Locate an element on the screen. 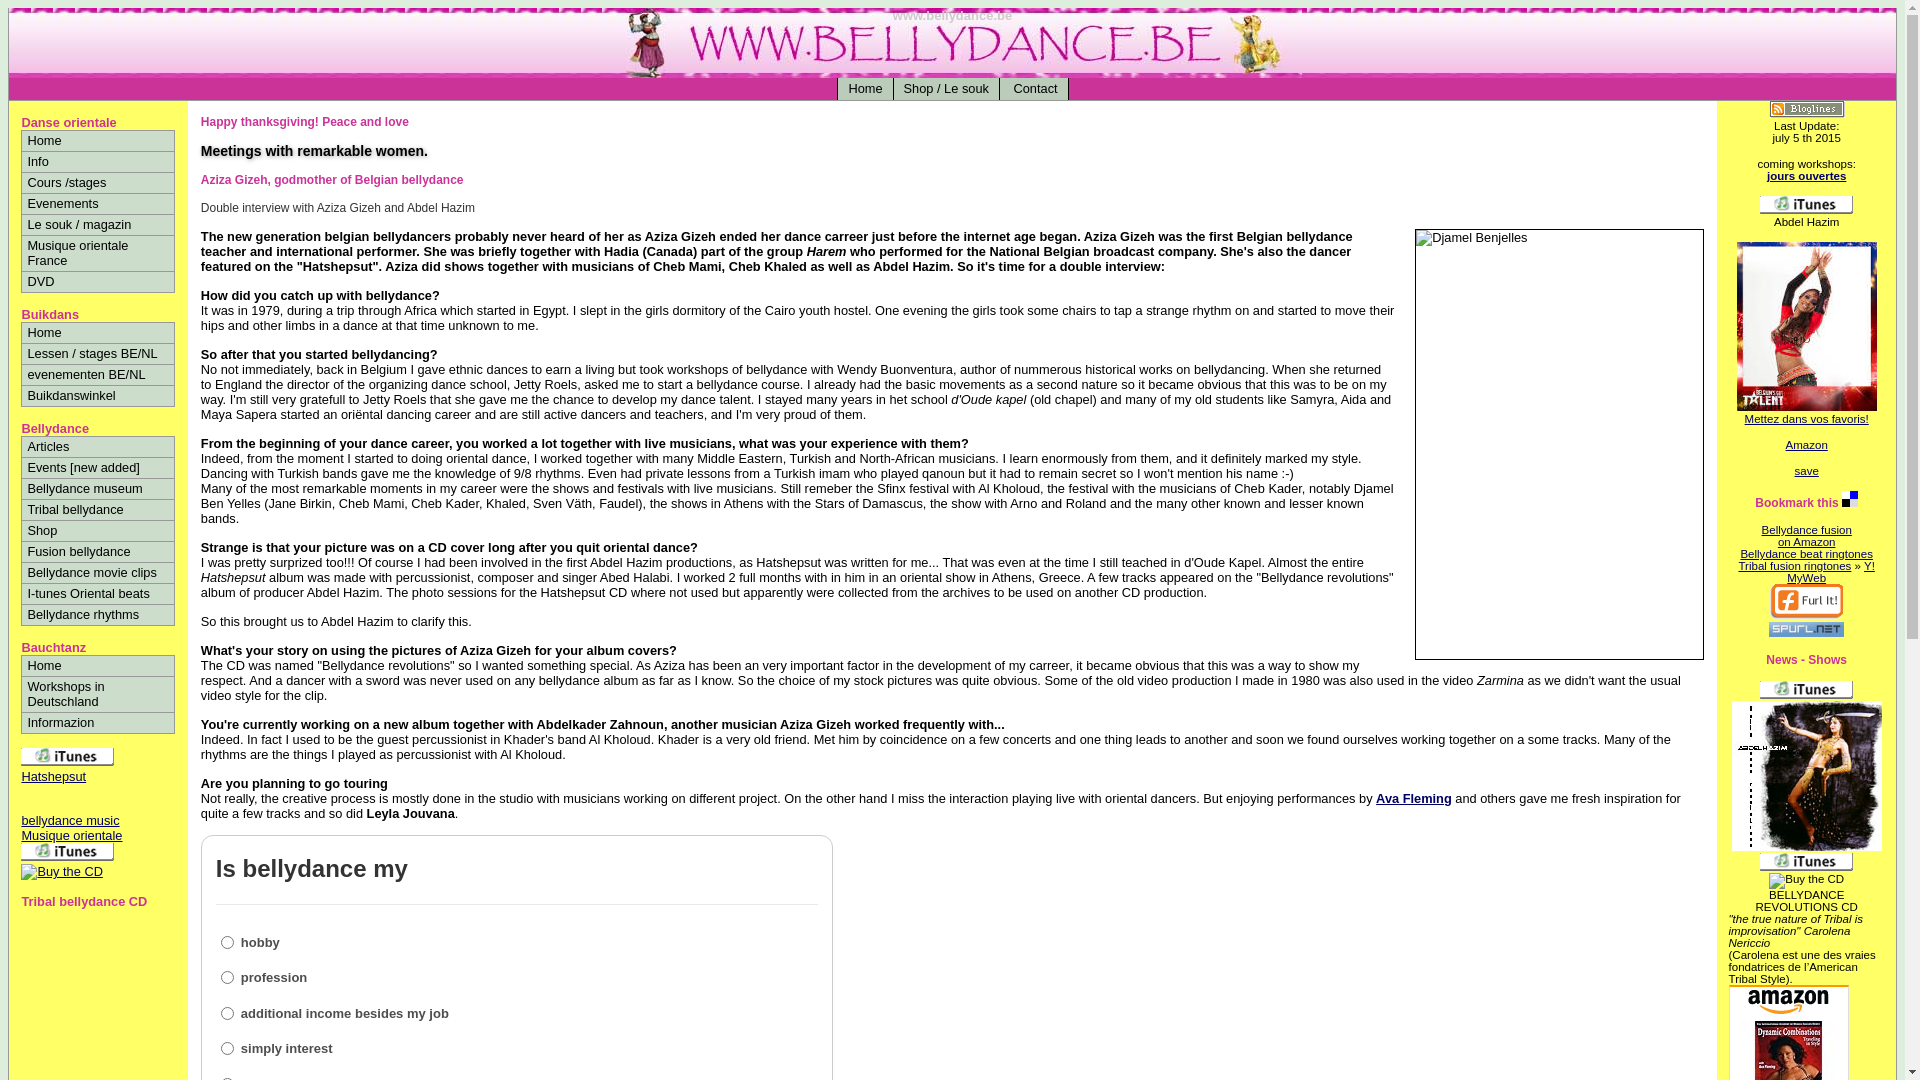  DVD is located at coordinates (98, 282).